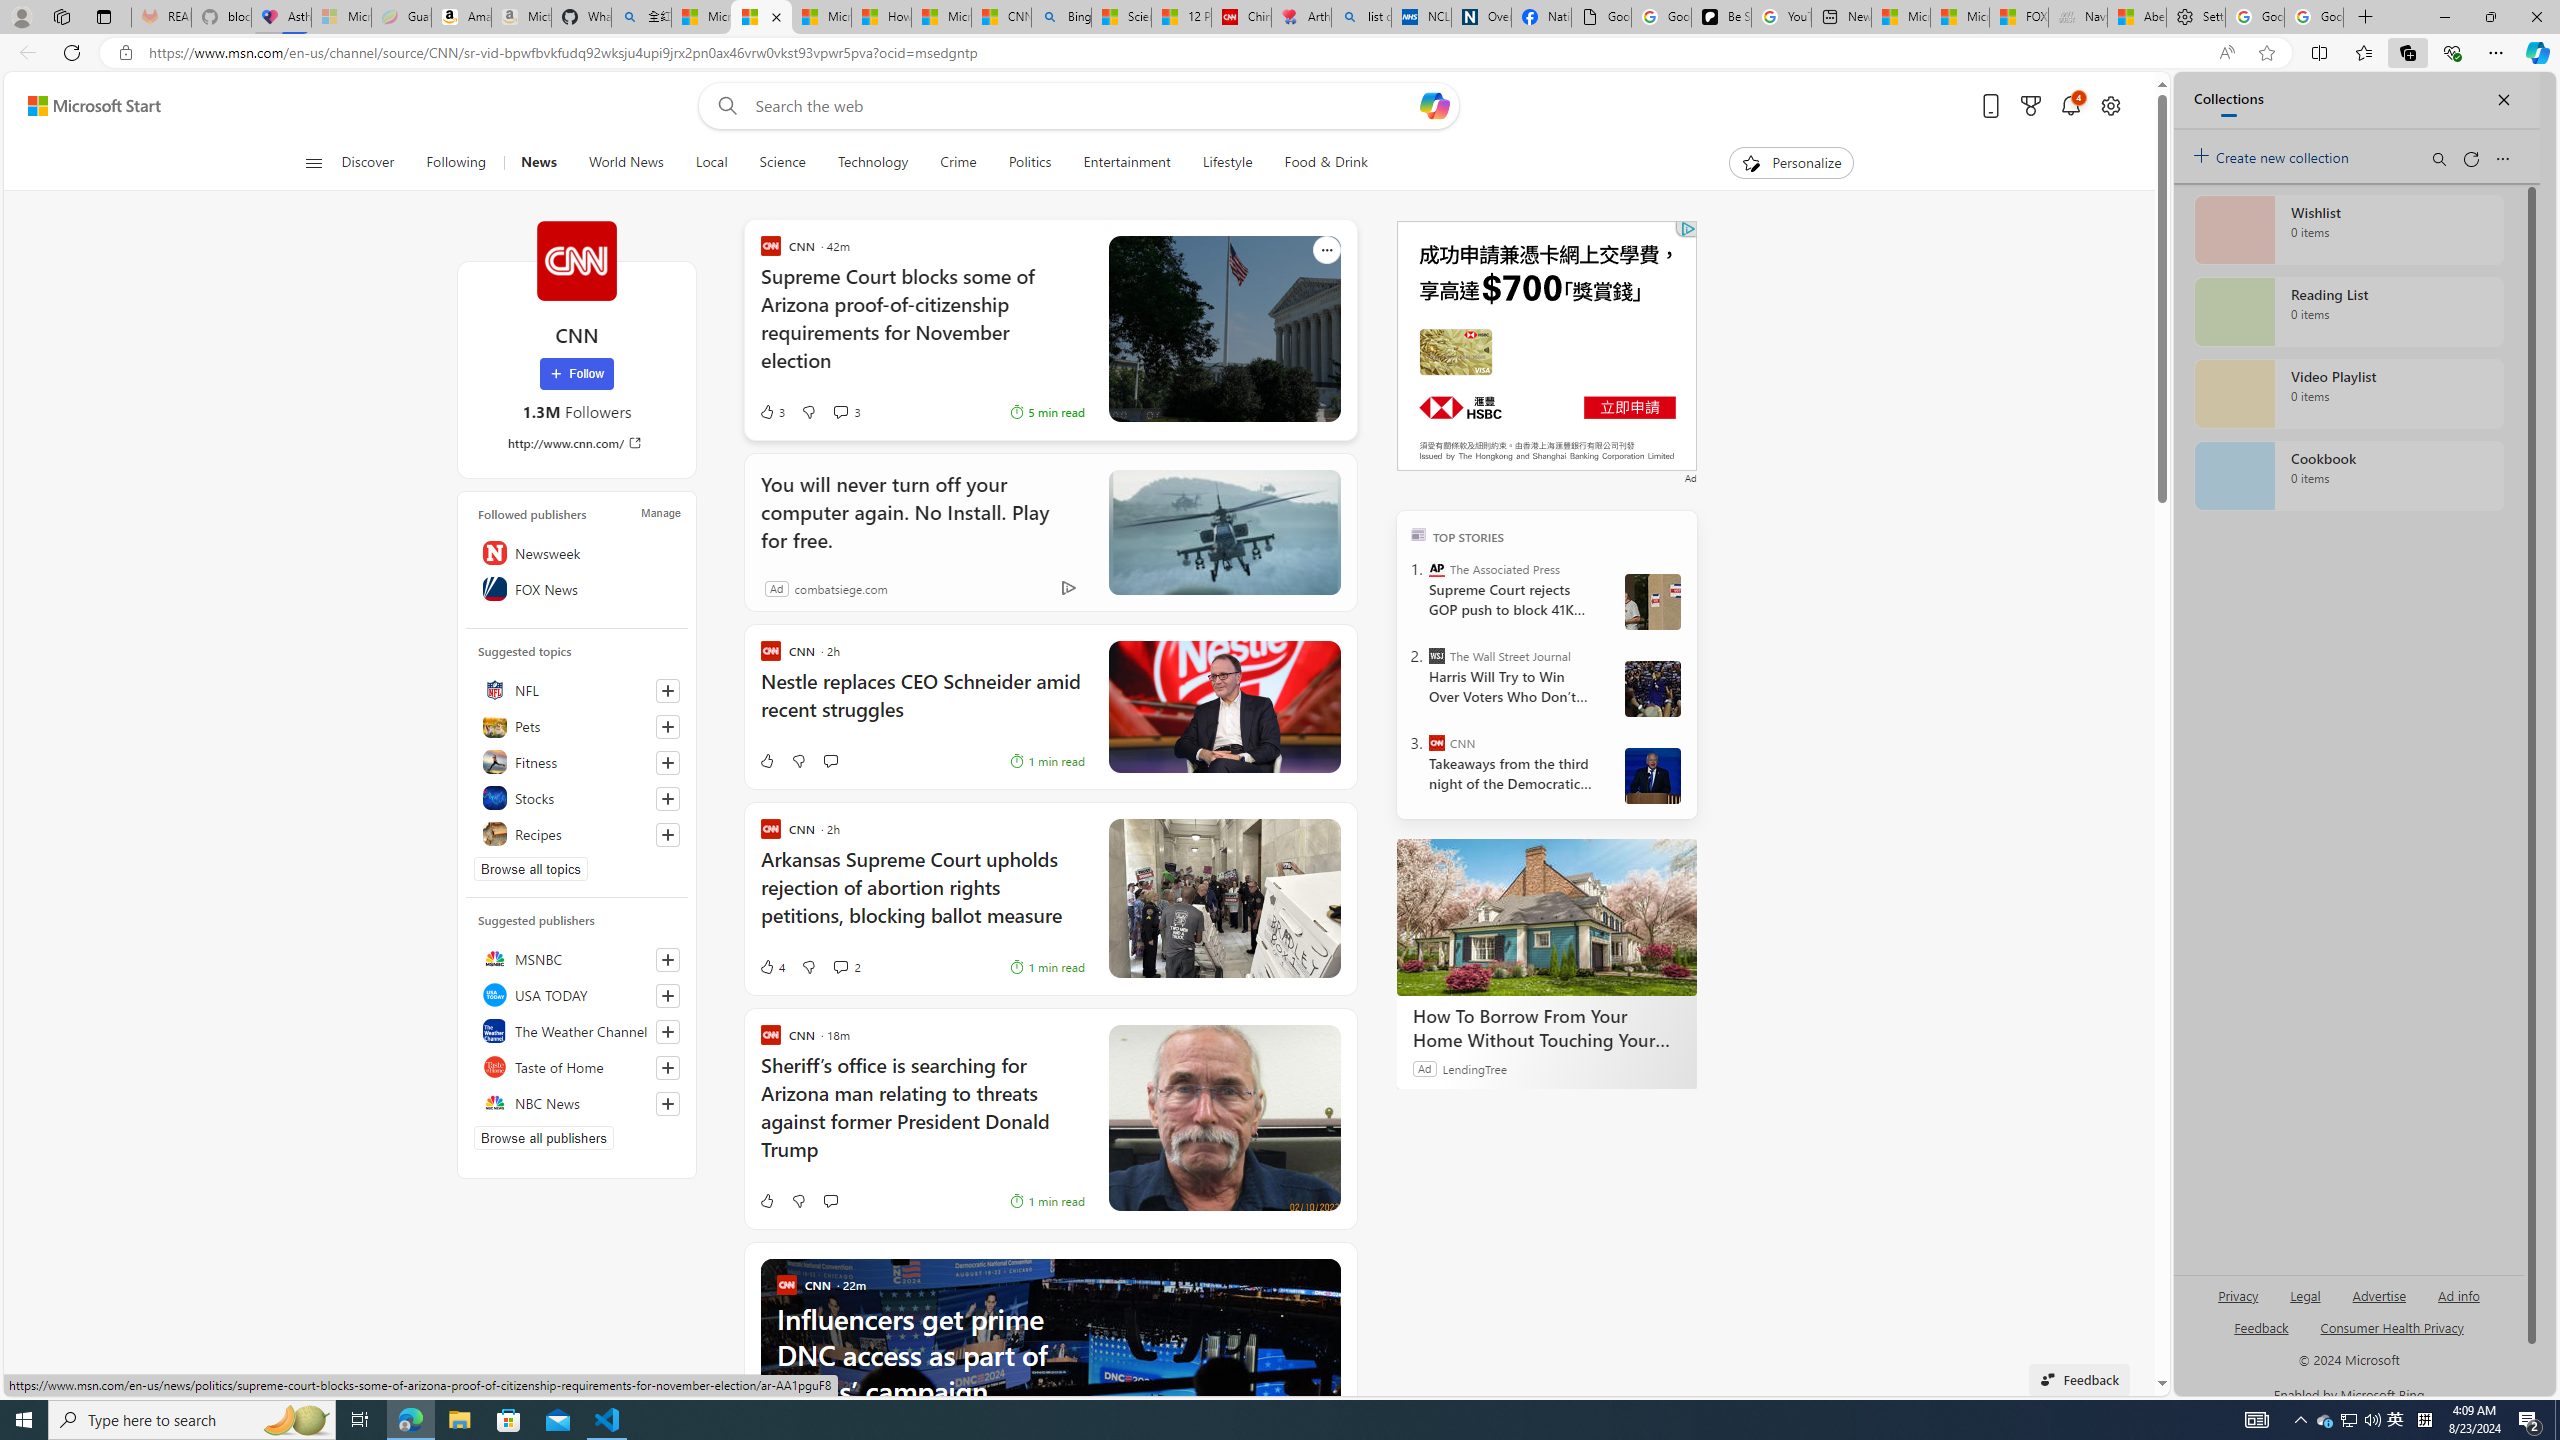  I want to click on View comments 2 Comment, so click(840, 966).